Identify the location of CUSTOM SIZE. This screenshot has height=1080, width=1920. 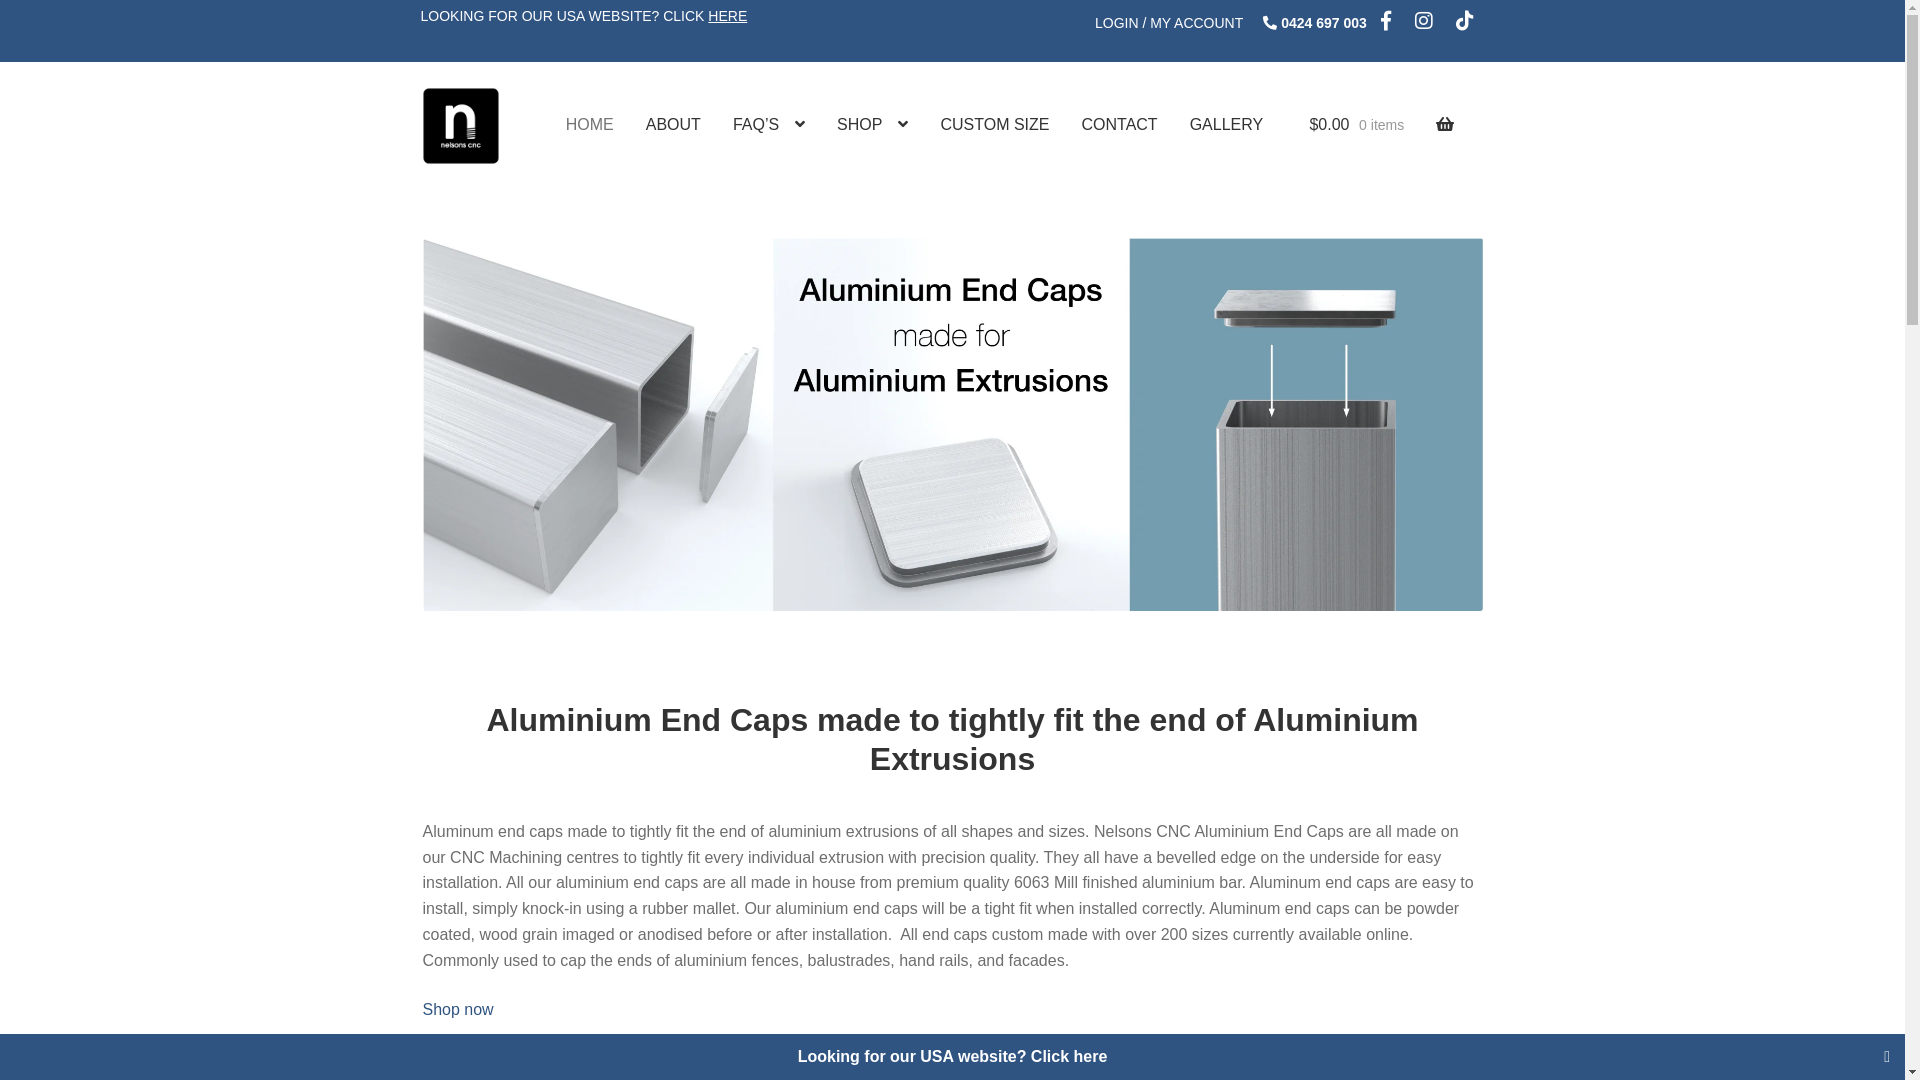
(994, 125).